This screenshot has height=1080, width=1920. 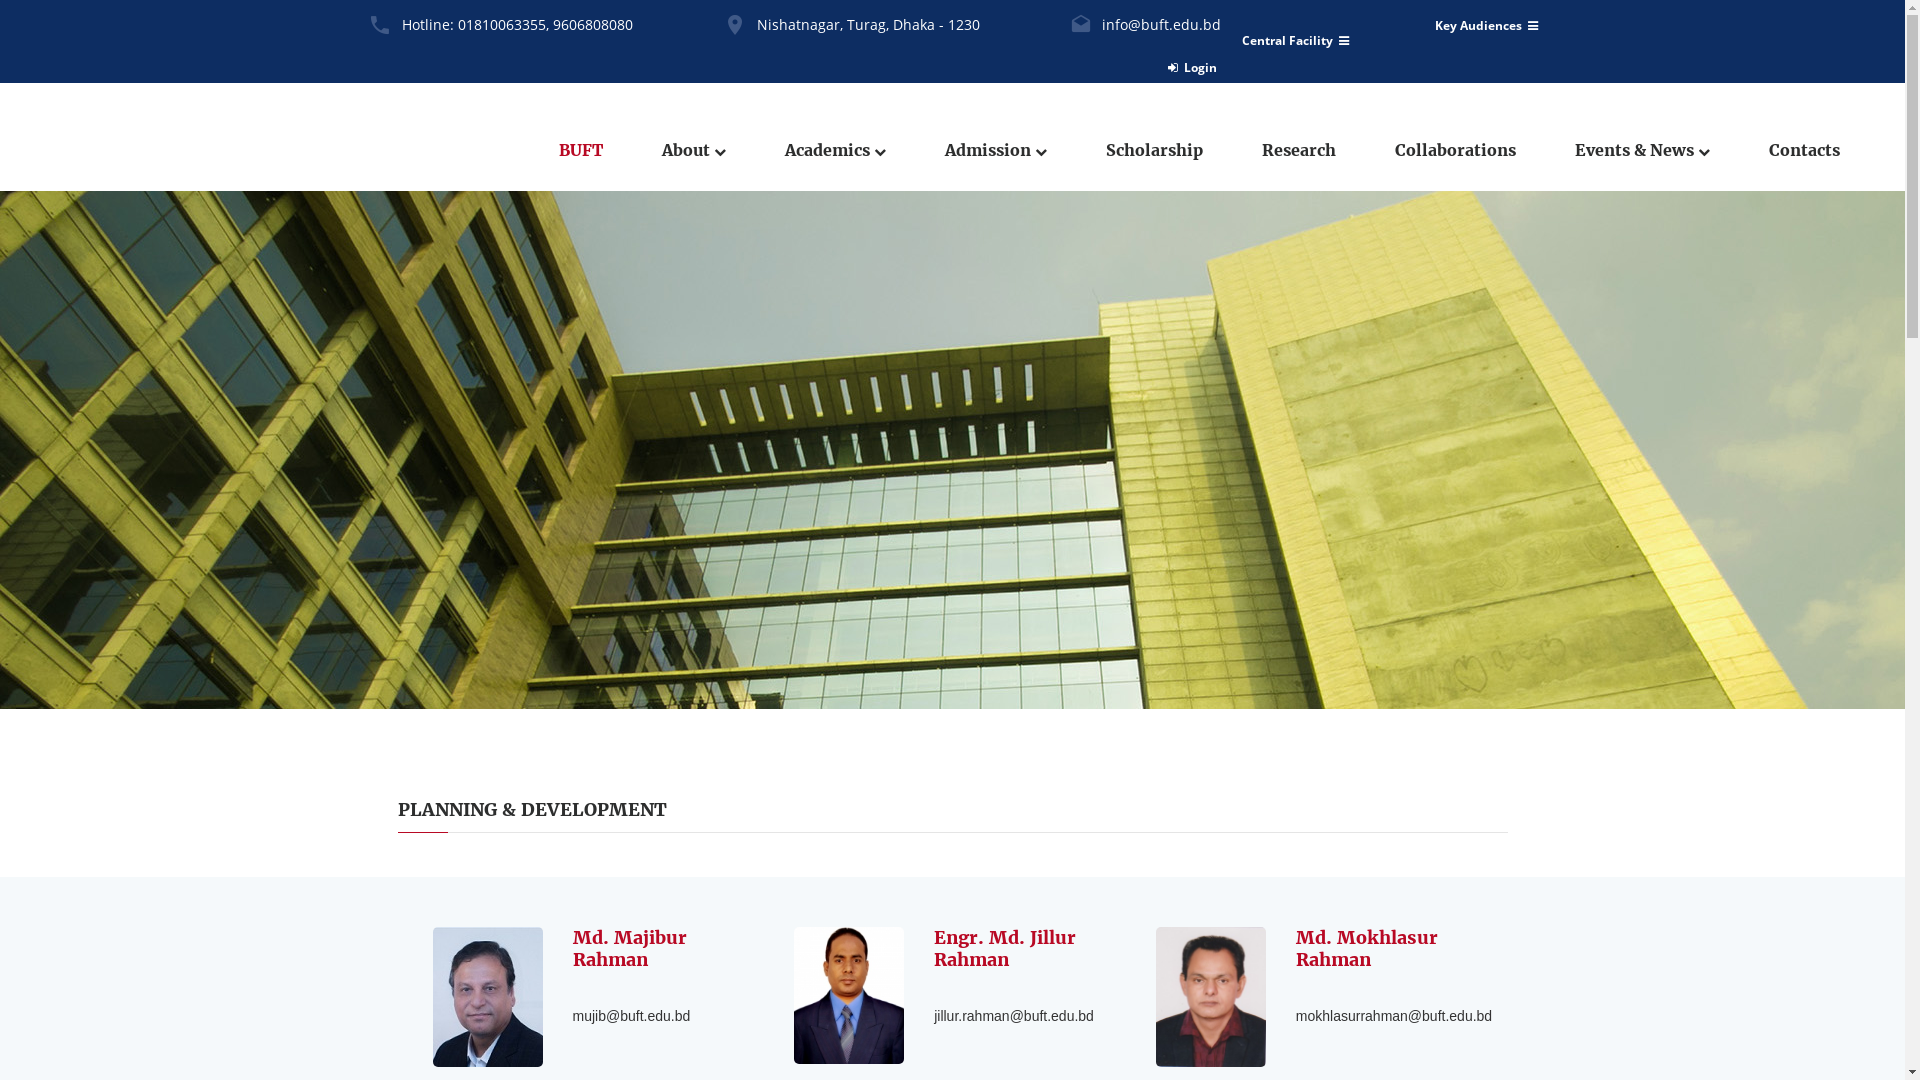 What do you see at coordinates (1014, 1016) in the screenshot?
I see `jillur.rahman@buft.edu.bd` at bounding box center [1014, 1016].